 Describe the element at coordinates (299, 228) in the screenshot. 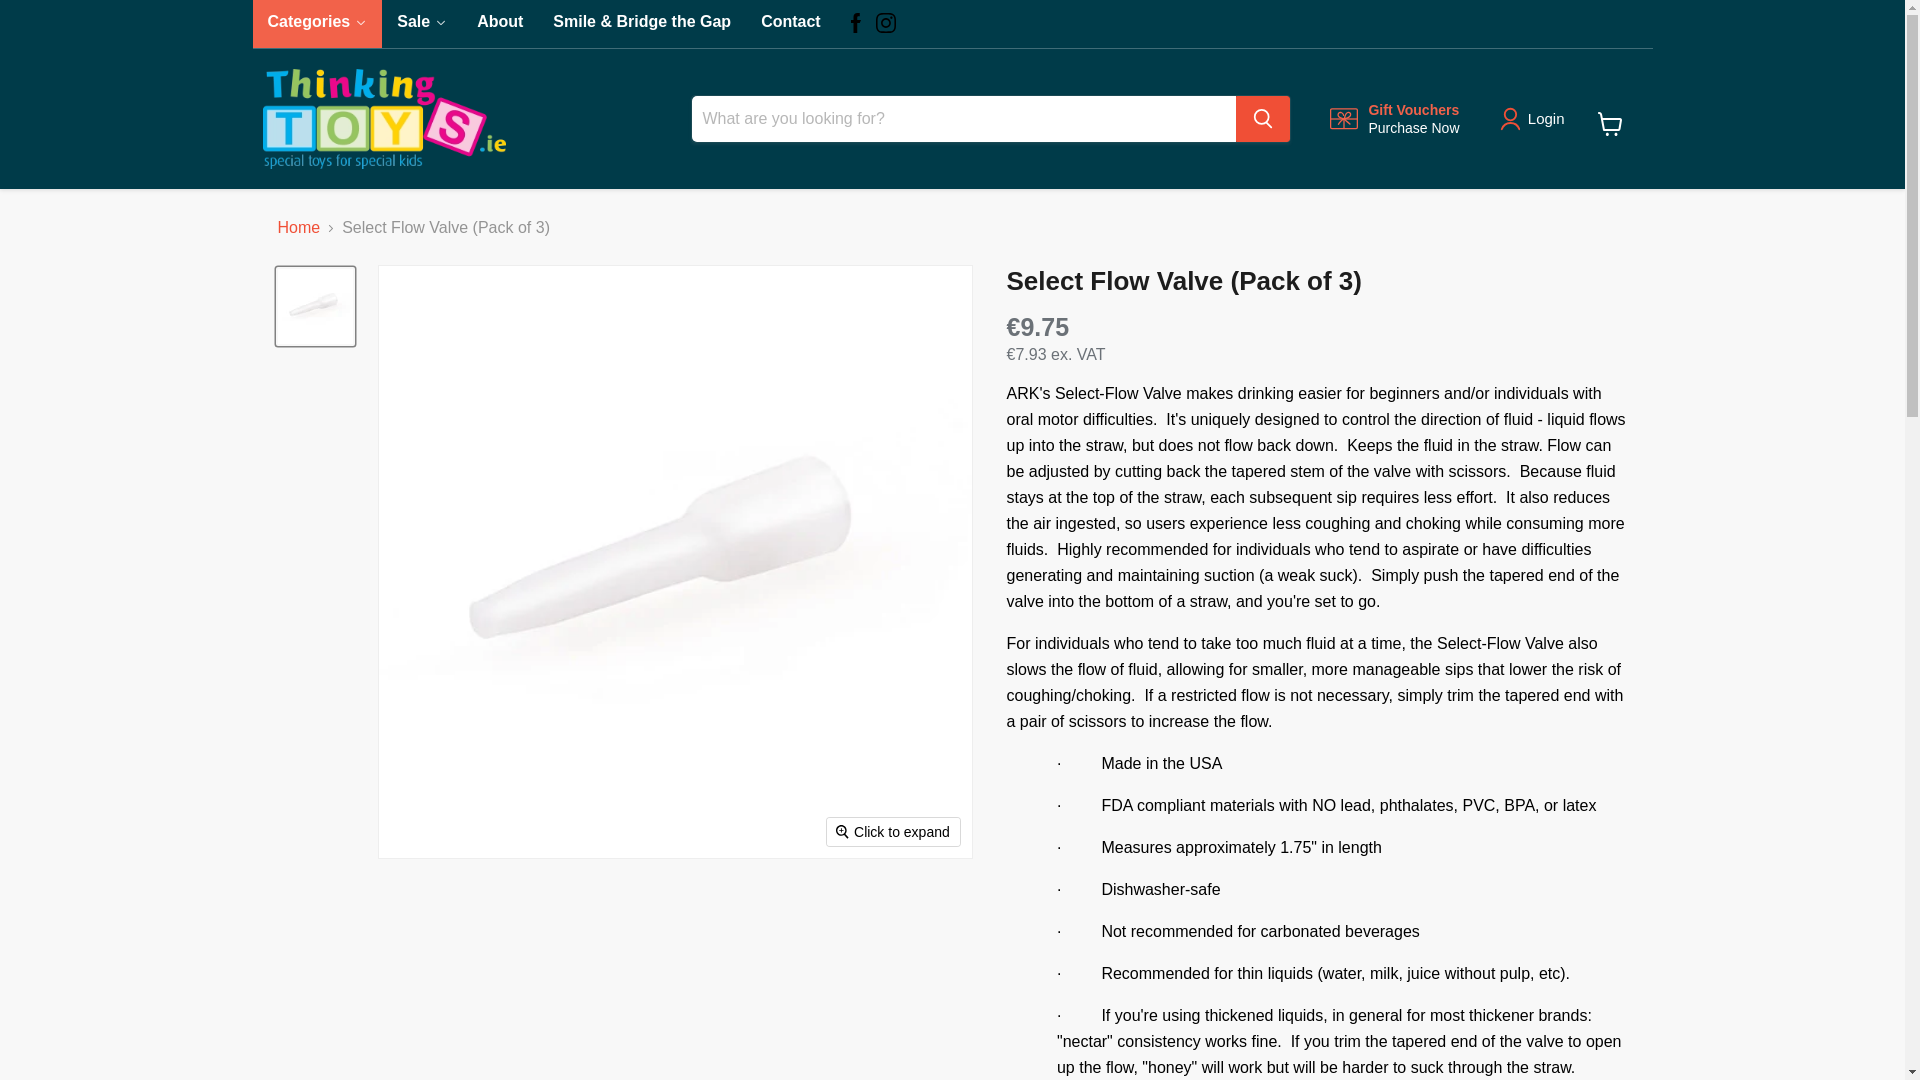

I see `Home` at that location.